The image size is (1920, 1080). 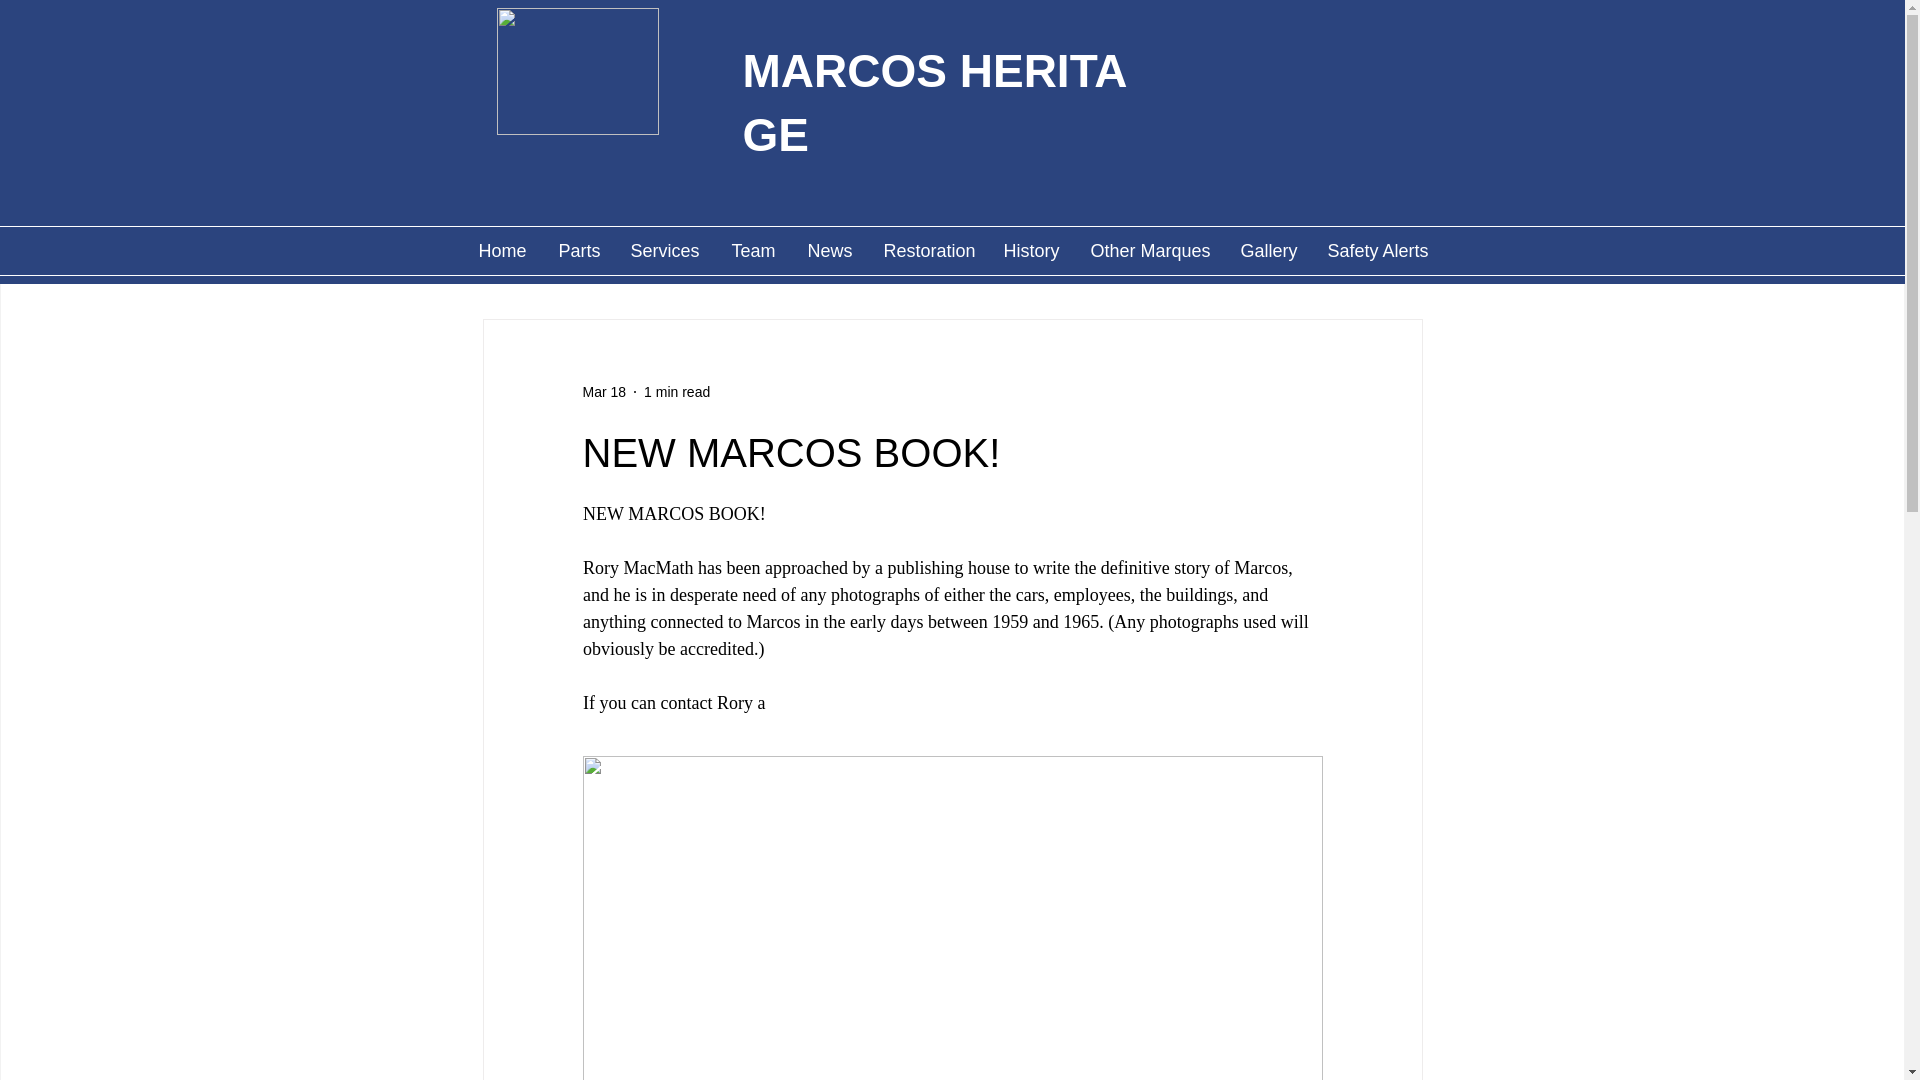 What do you see at coordinates (754, 250) in the screenshot?
I see `Team` at bounding box center [754, 250].